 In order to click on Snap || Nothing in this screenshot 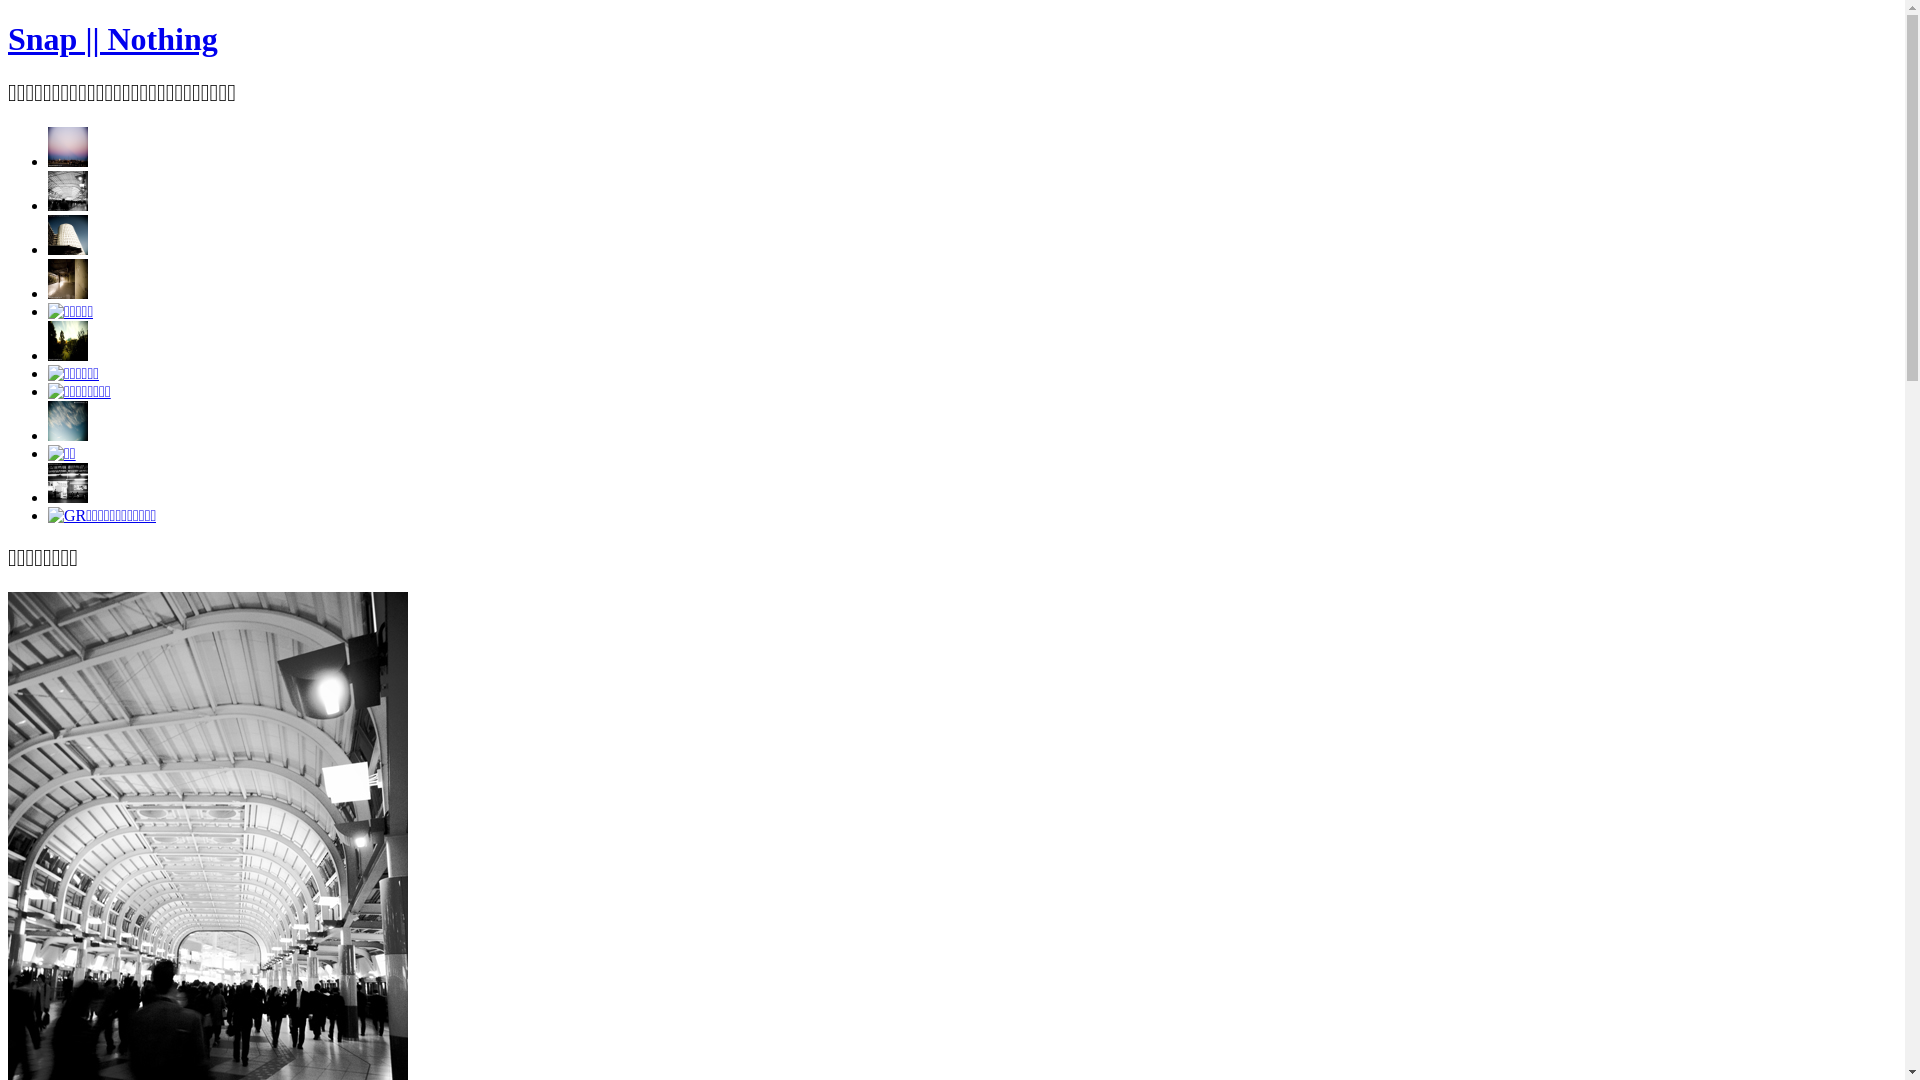, I will do `click(113, 39)`.